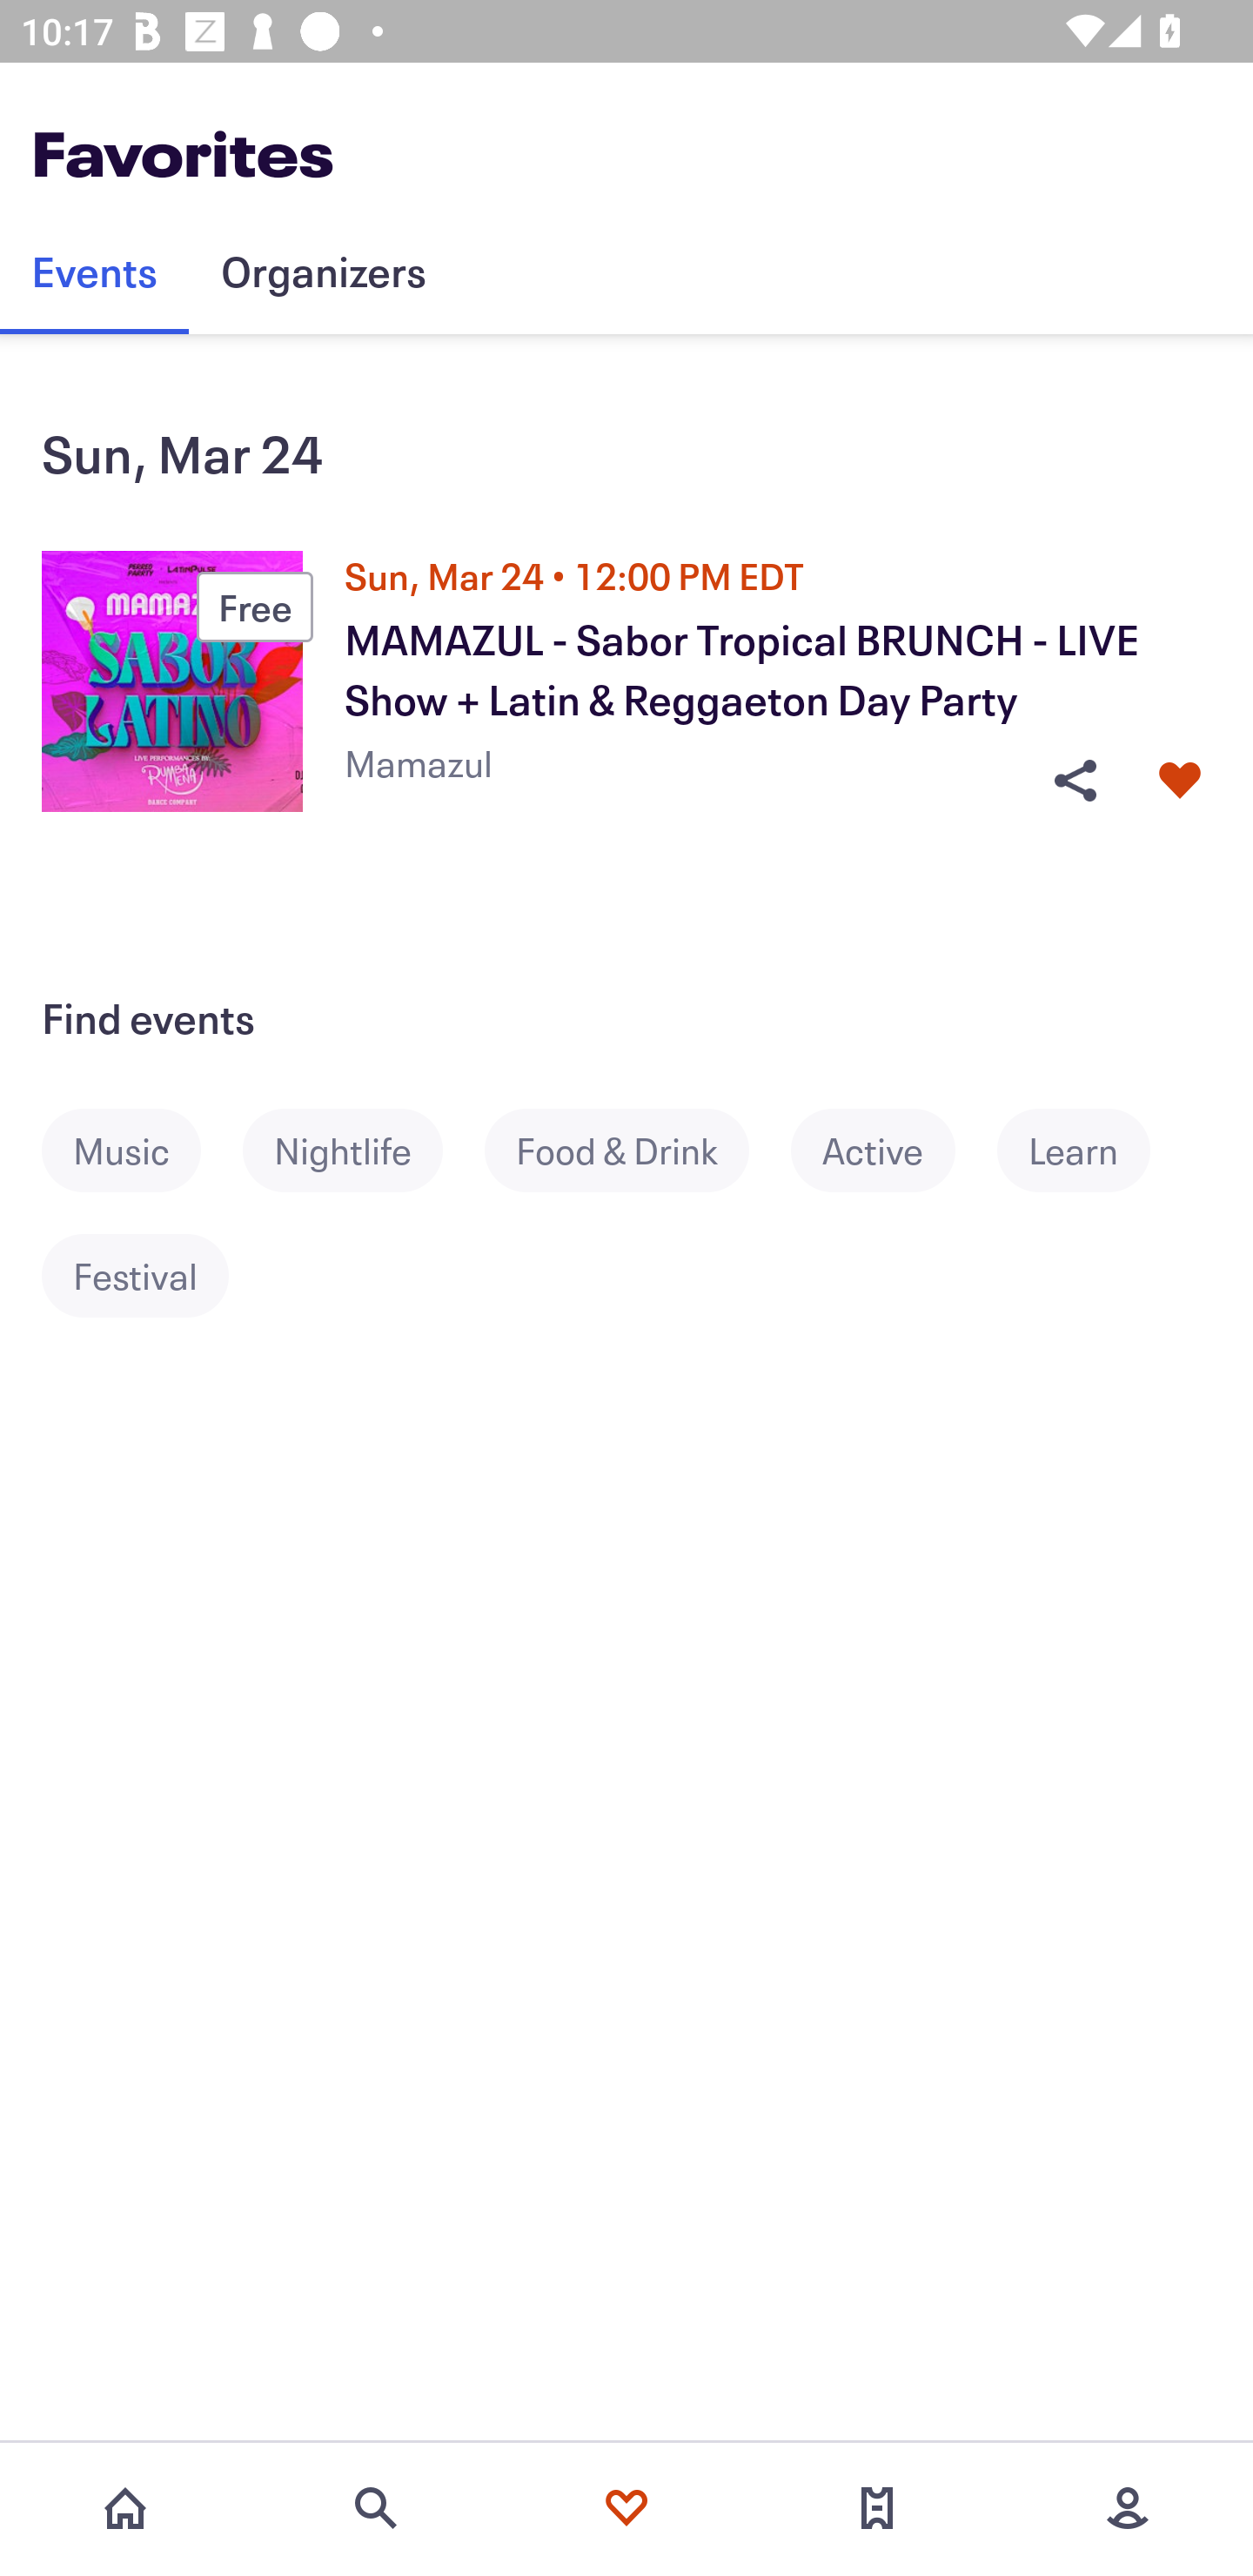 The width and height of the screenshot is (1253, 2576). I want to click on Tickets, so click(877, 2508).